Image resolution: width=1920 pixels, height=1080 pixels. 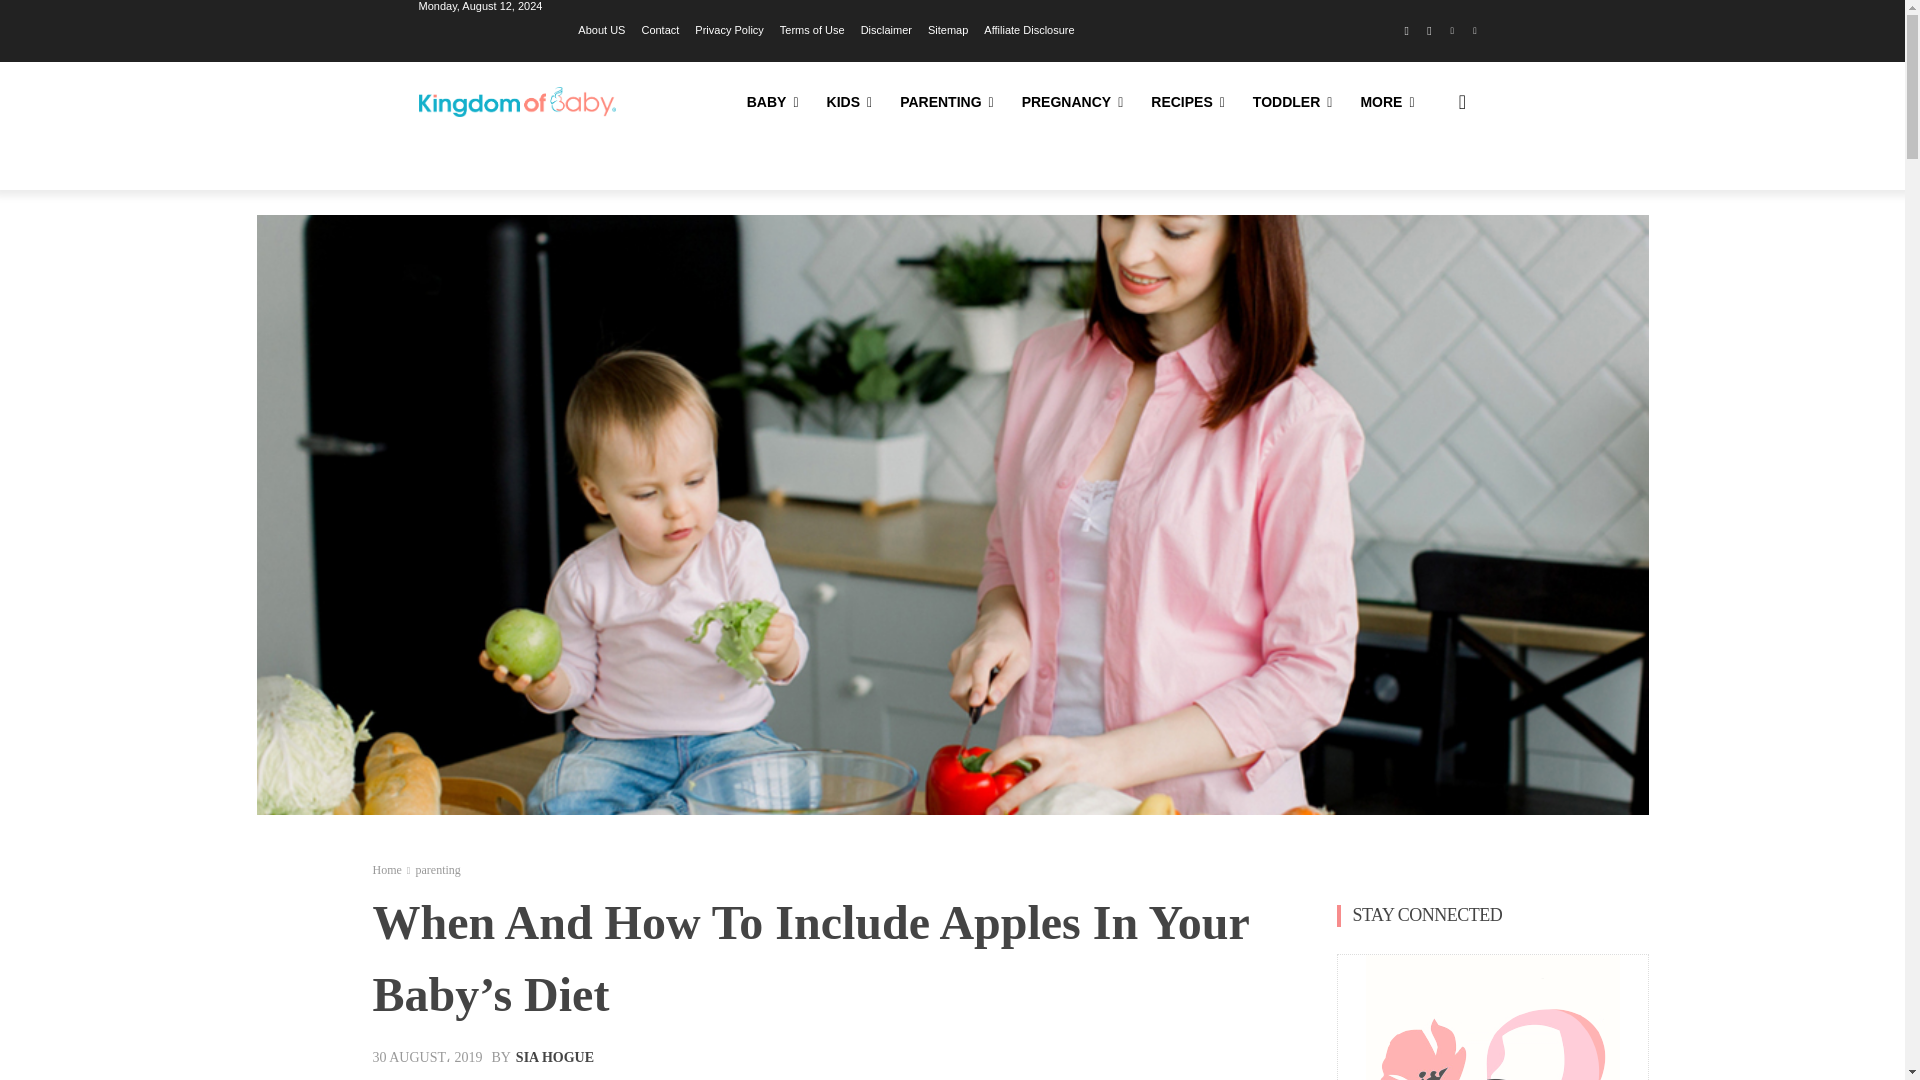 What do you see at coordinates (1474, 32) in the screenshot?
I see `Twitter` at bounding box center [1474, 32].